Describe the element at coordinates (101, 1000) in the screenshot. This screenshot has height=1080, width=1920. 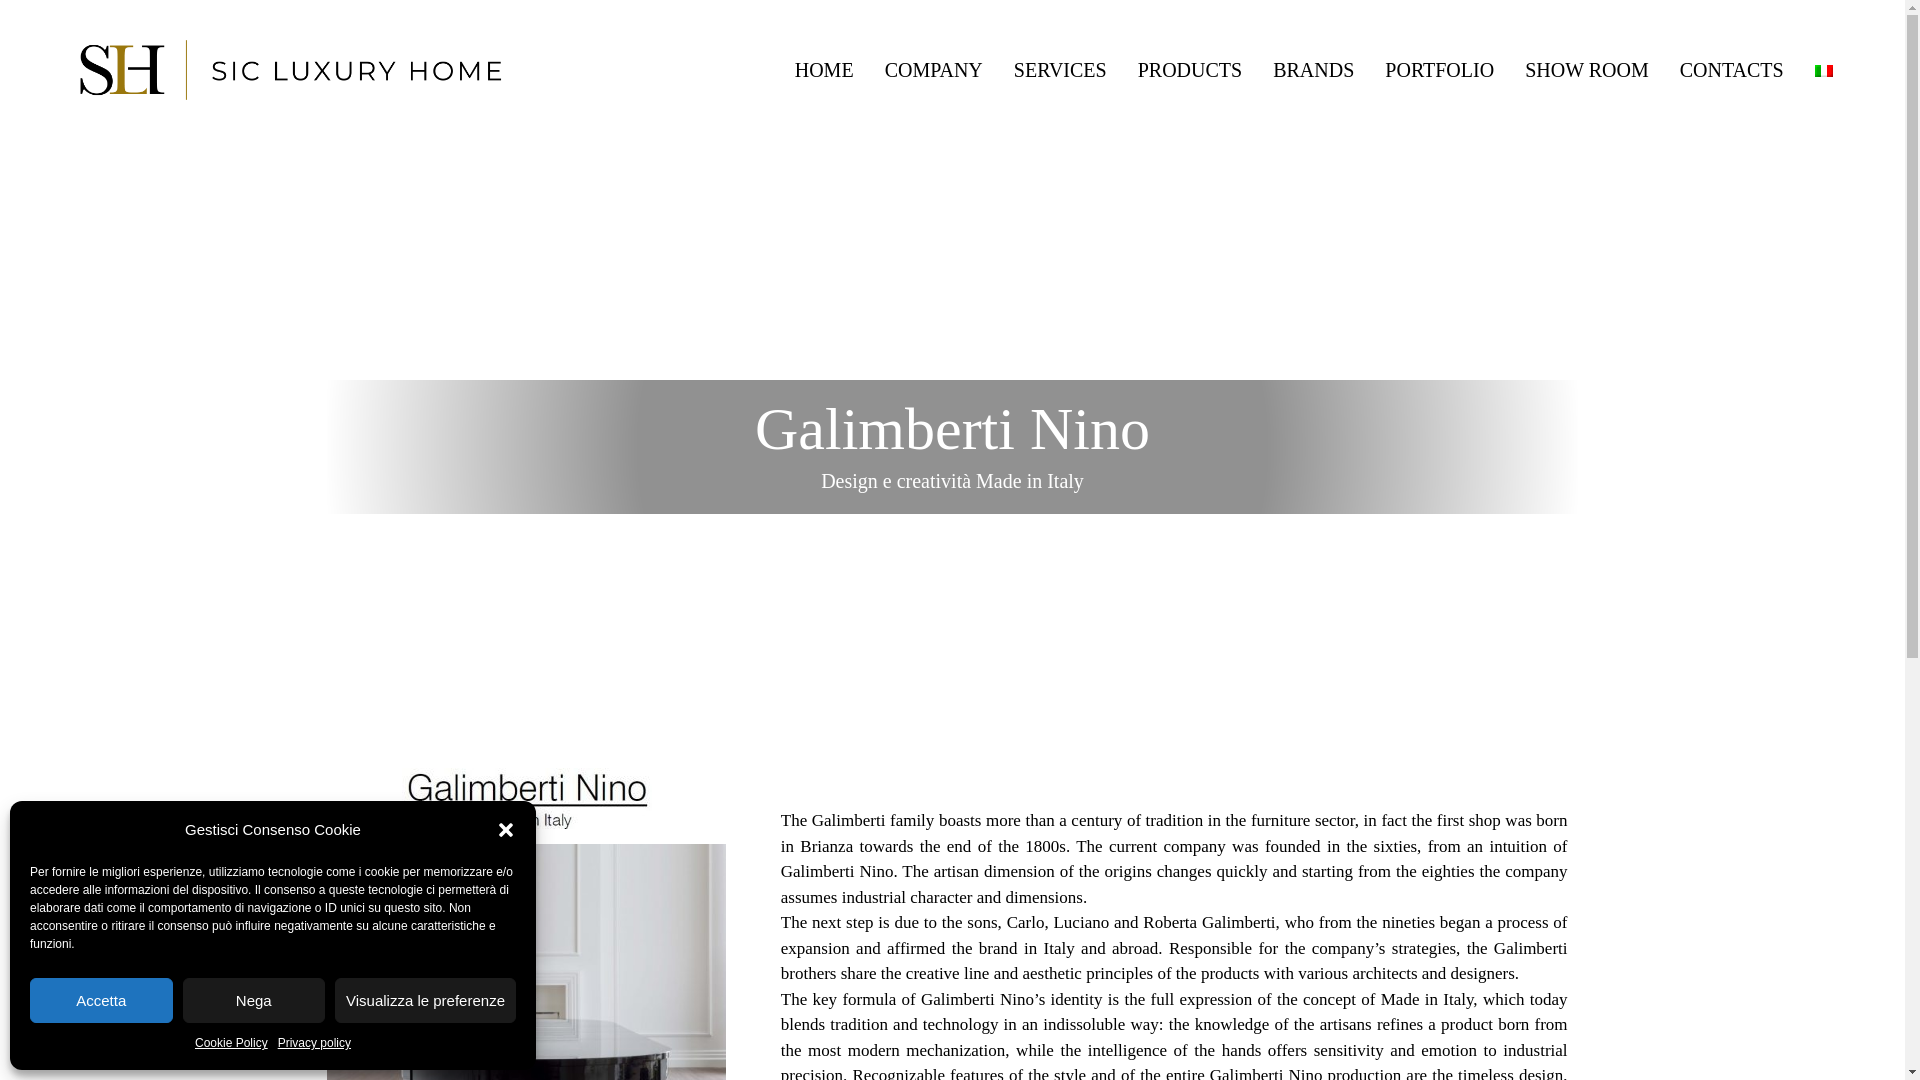
I see `Accetta` at that location.